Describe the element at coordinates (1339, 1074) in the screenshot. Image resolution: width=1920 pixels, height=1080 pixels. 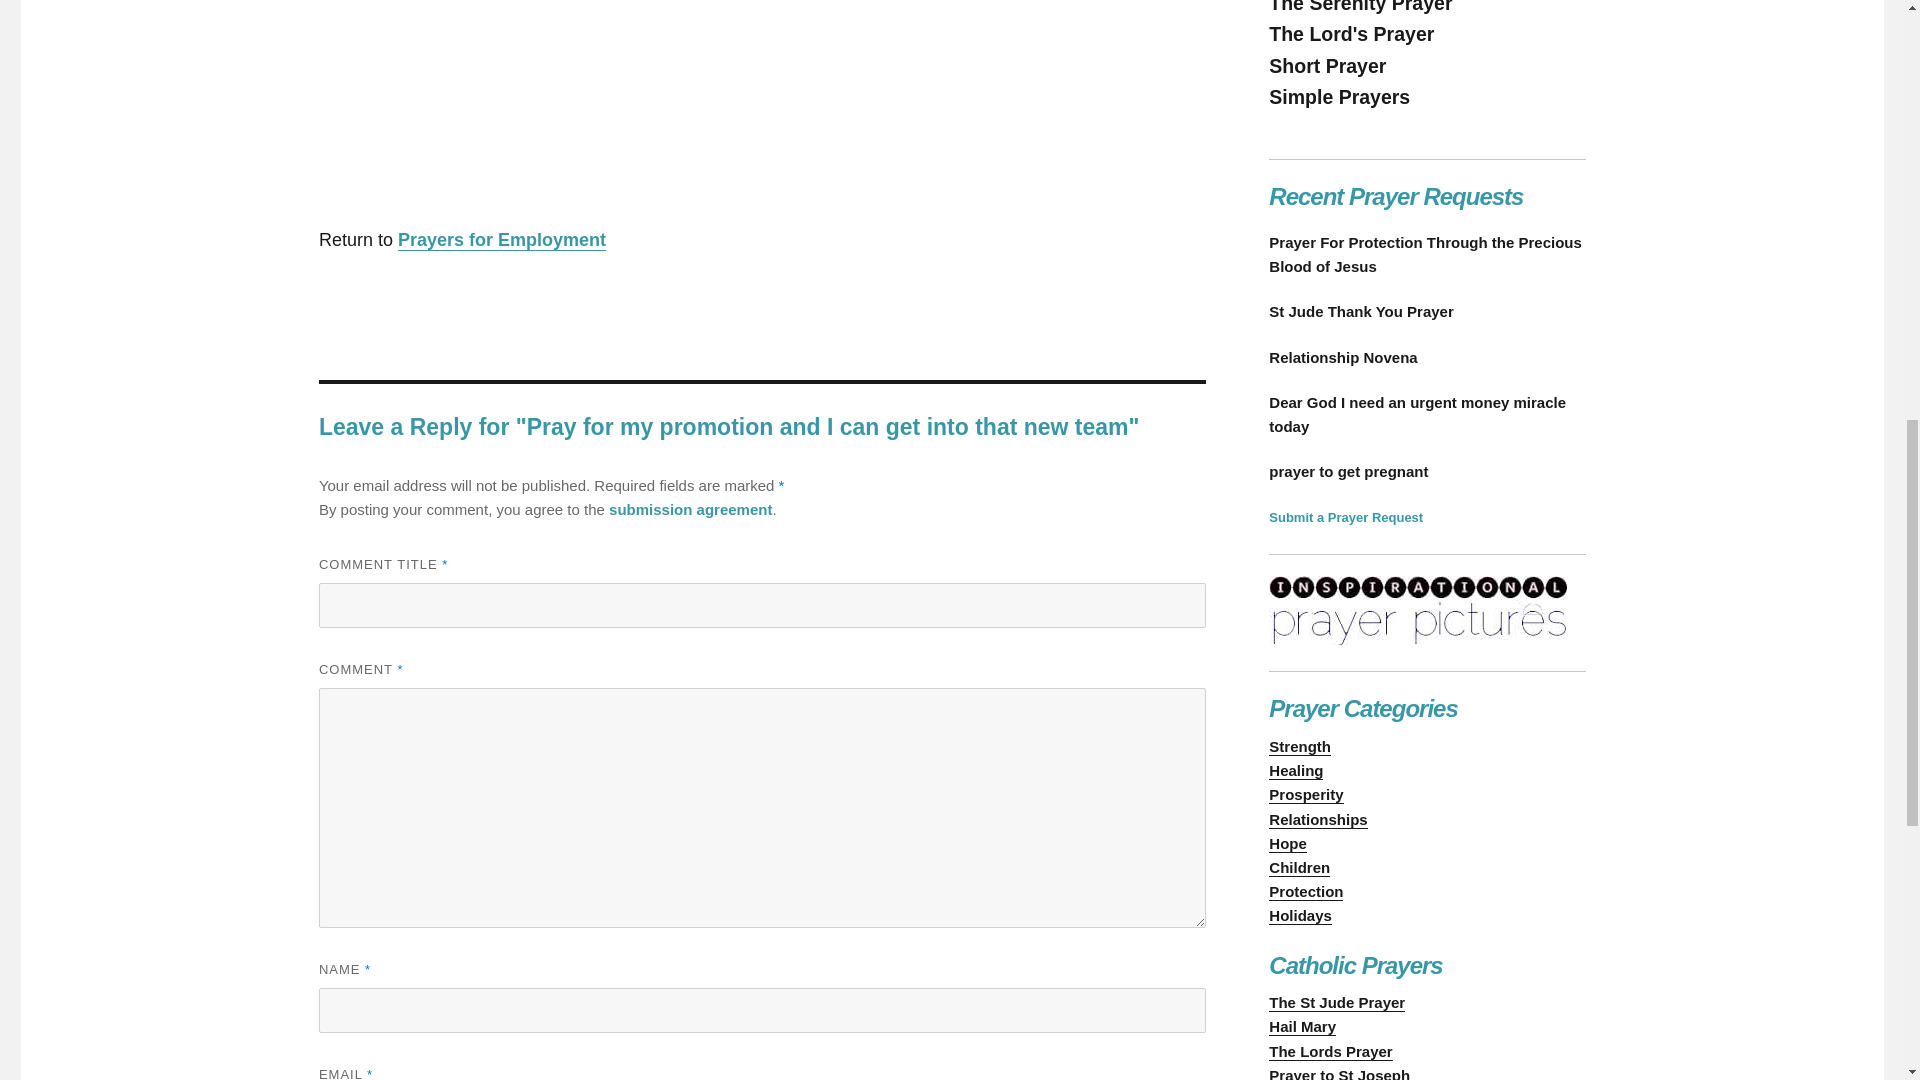
I see `Prayer to St Joseph` at that location.